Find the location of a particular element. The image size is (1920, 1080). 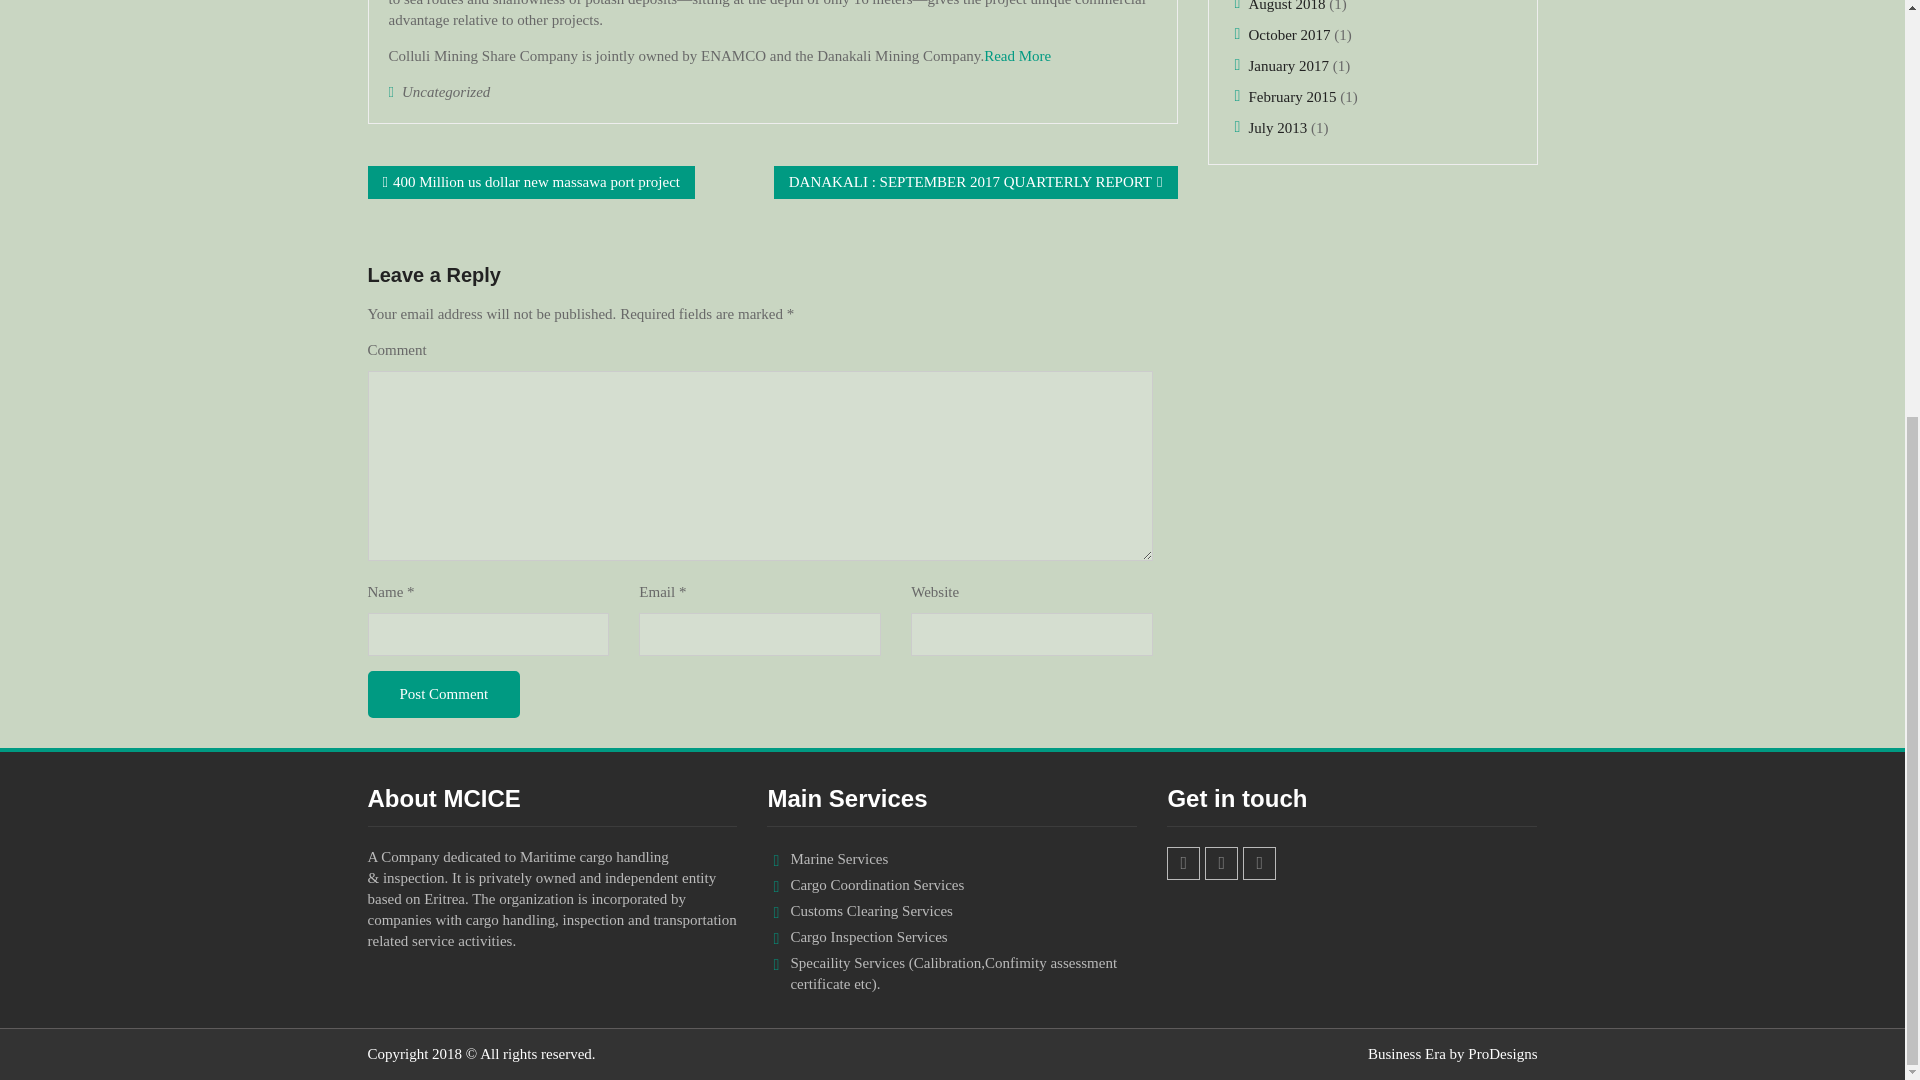

400 Million us dollar new massawa port project is located at coordinates (536, 182).